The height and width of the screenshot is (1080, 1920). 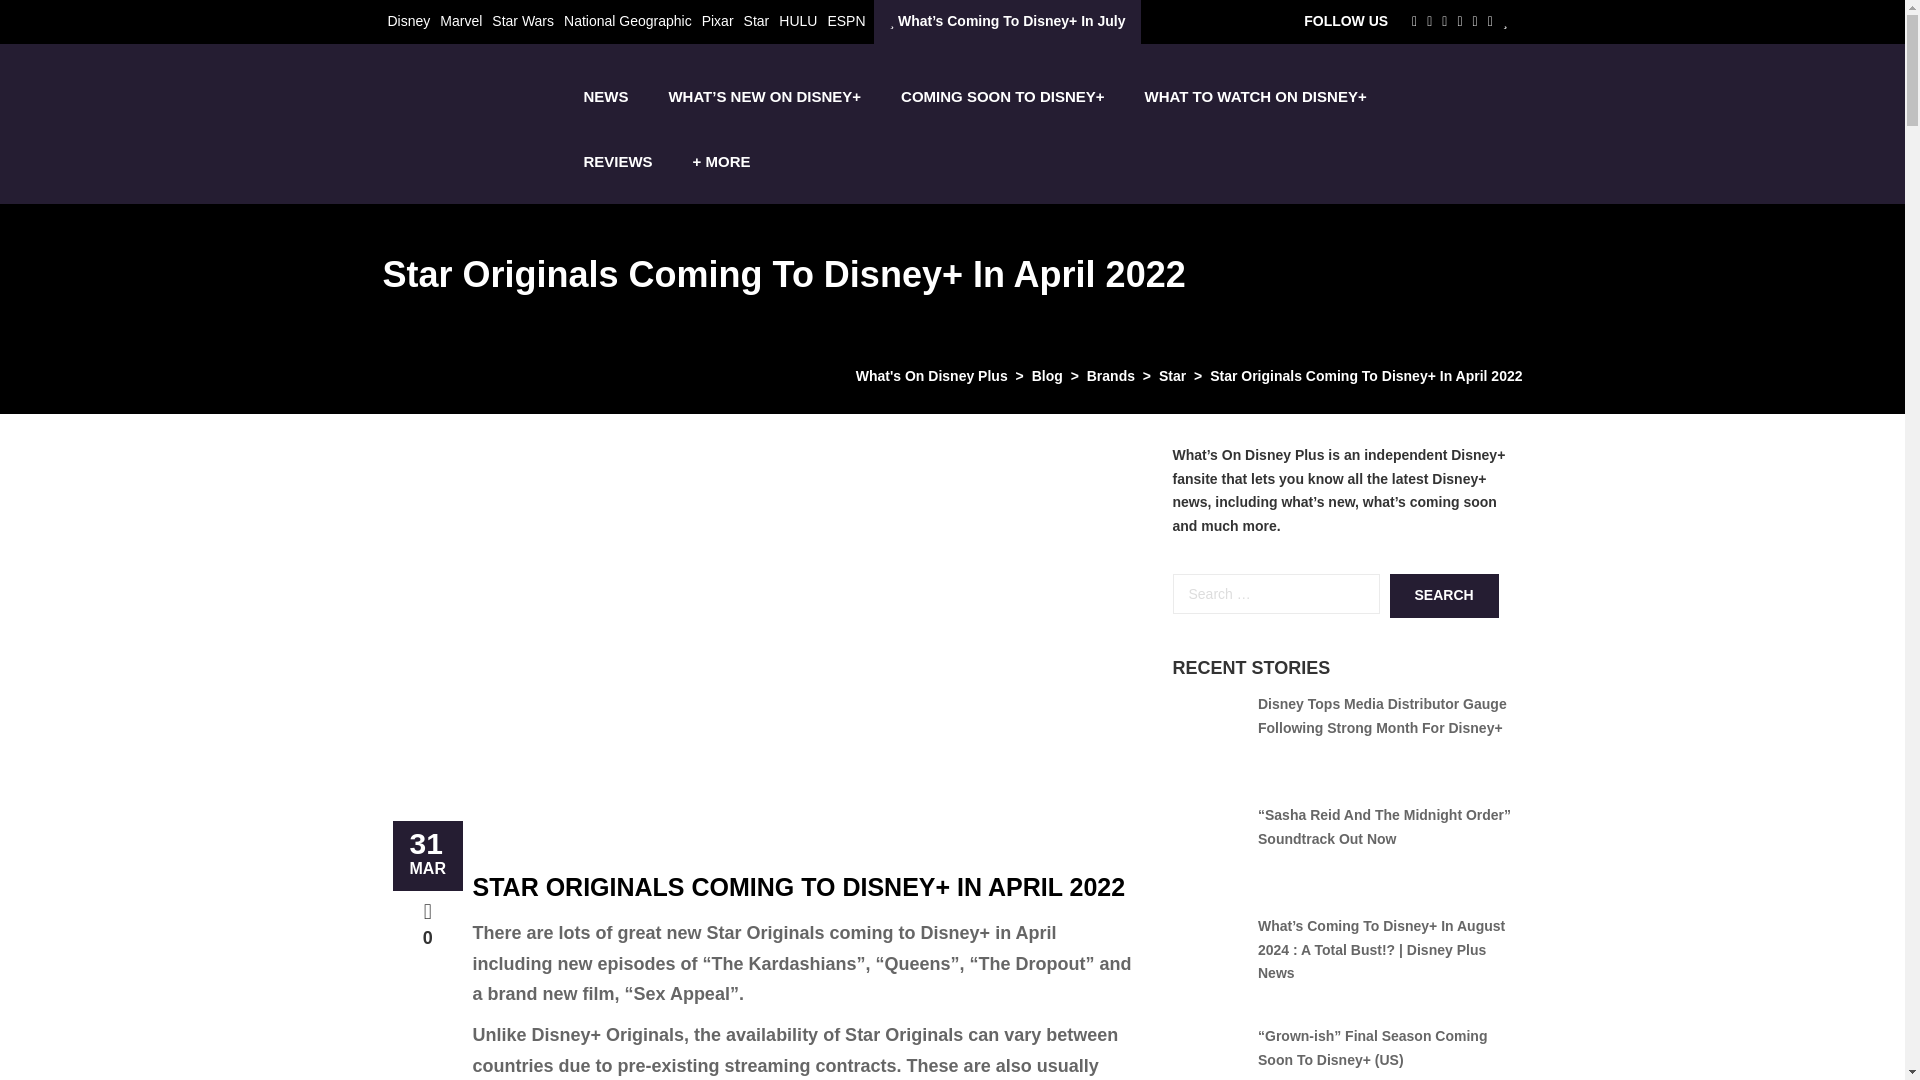 I want to click on Go to What's On Disney Plus., so click(x=932, y=376).